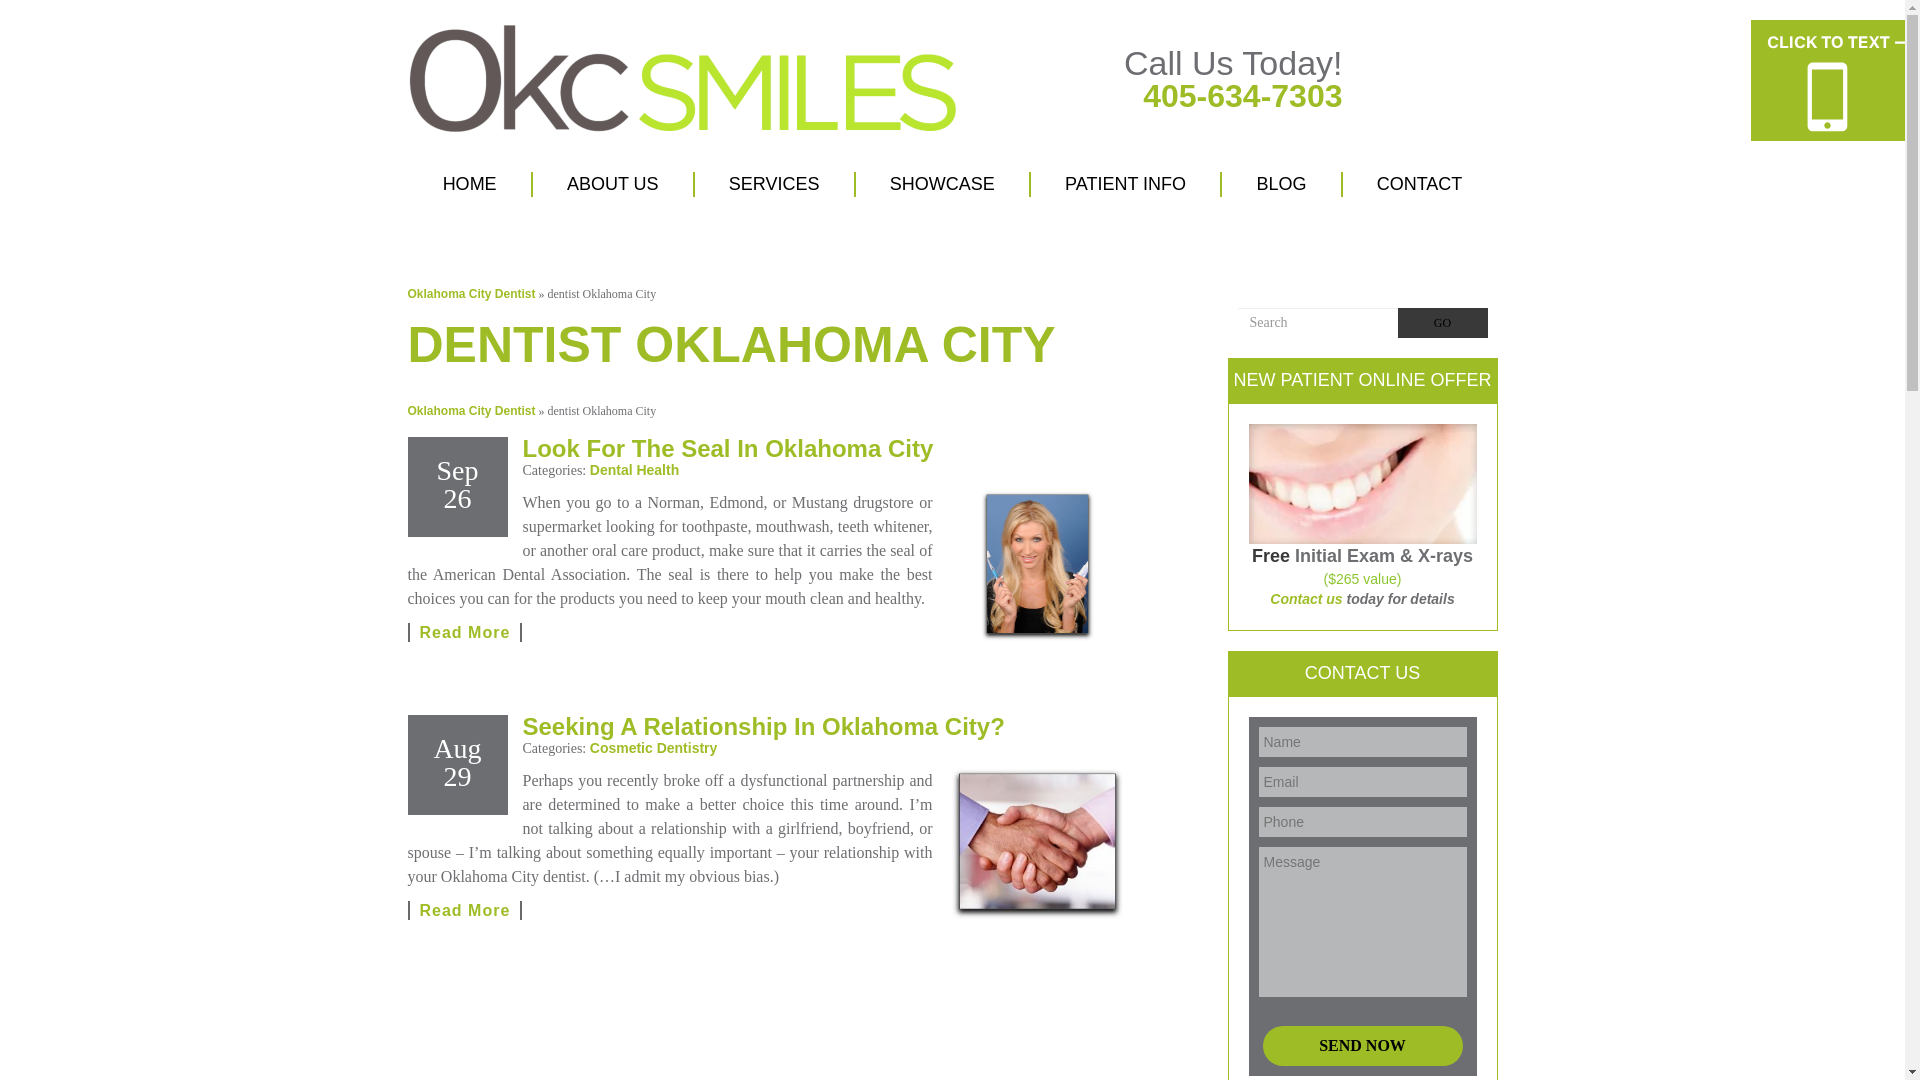 The width and height of the screenshot is (1920, 1080). Describe the element at coordinates (1038, 566) in the screenshot. I see `Look For The Seal In Oklahoma City` at that location.